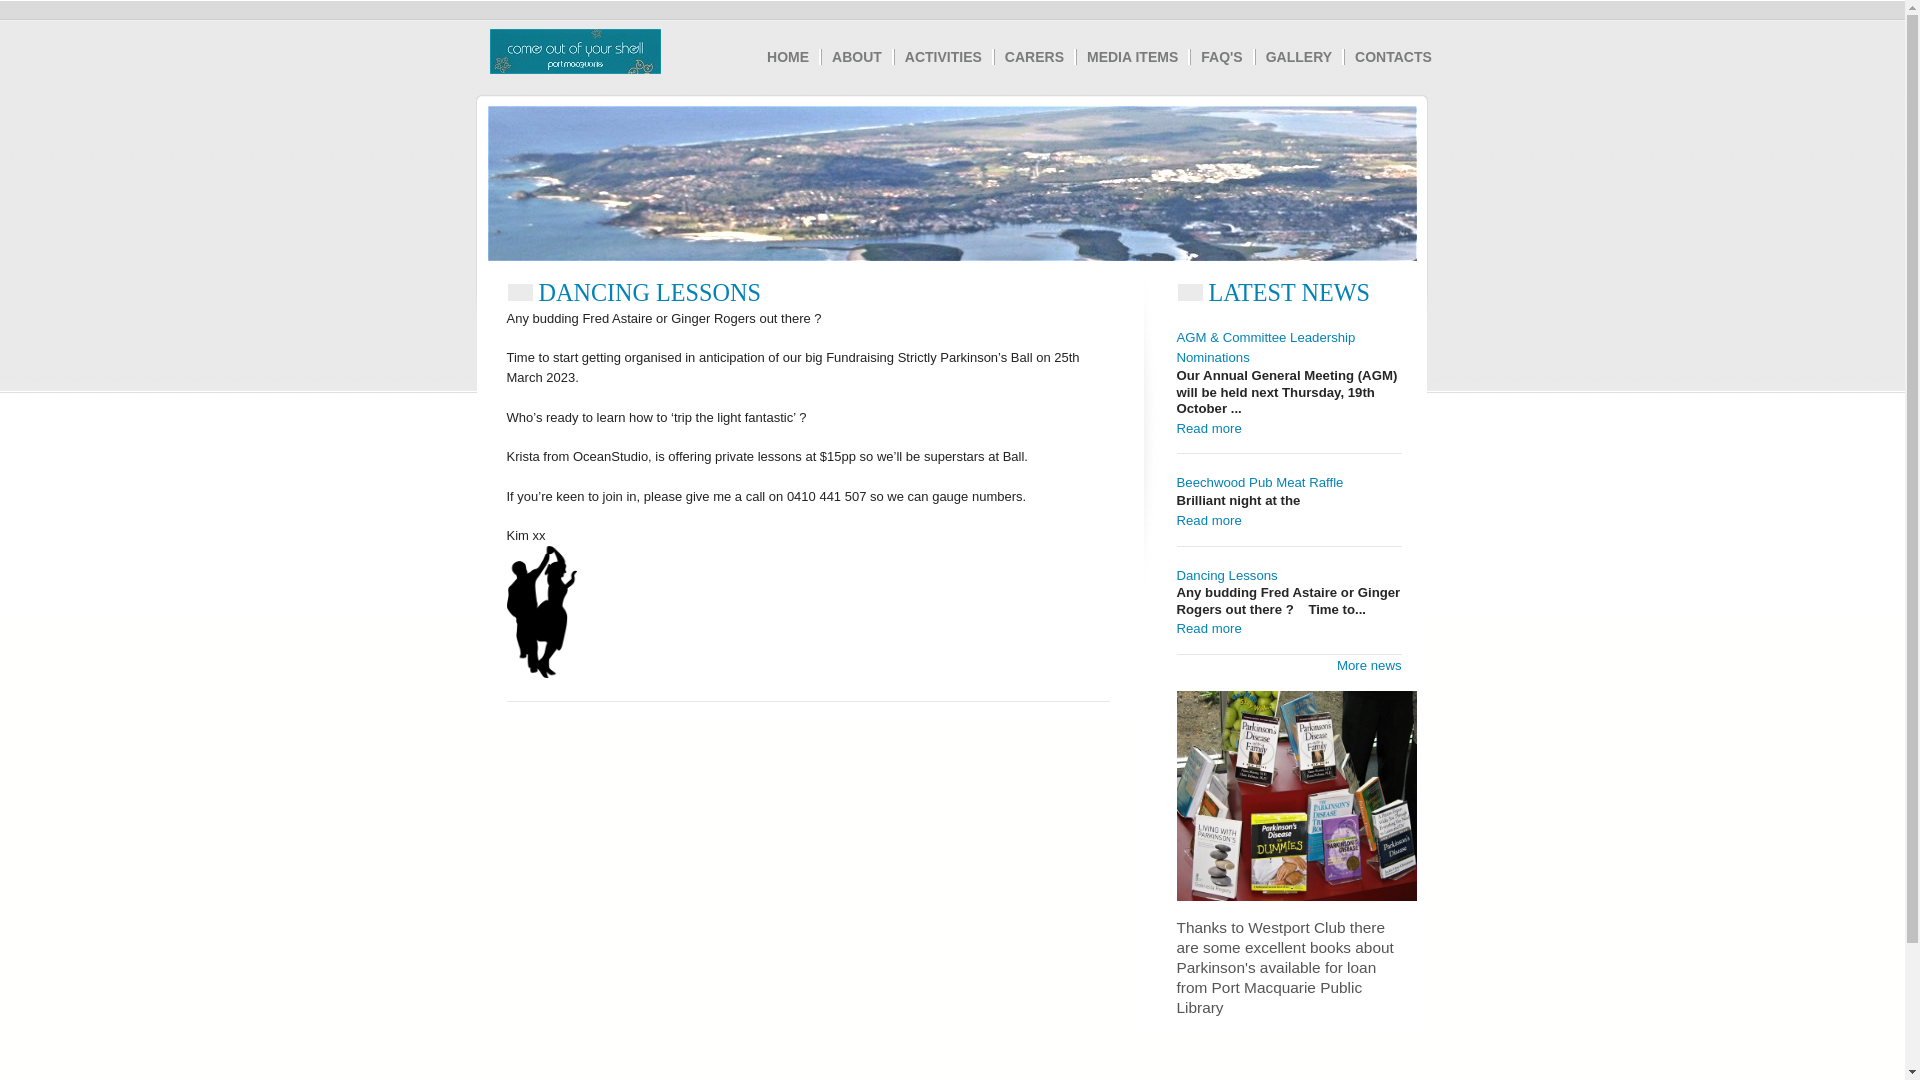 Image resolution: width=1920 pixels, height=1080 pixels. Describe the element at coordinates (857, 57) in the screenshot. I see `ABOUT` at that location.